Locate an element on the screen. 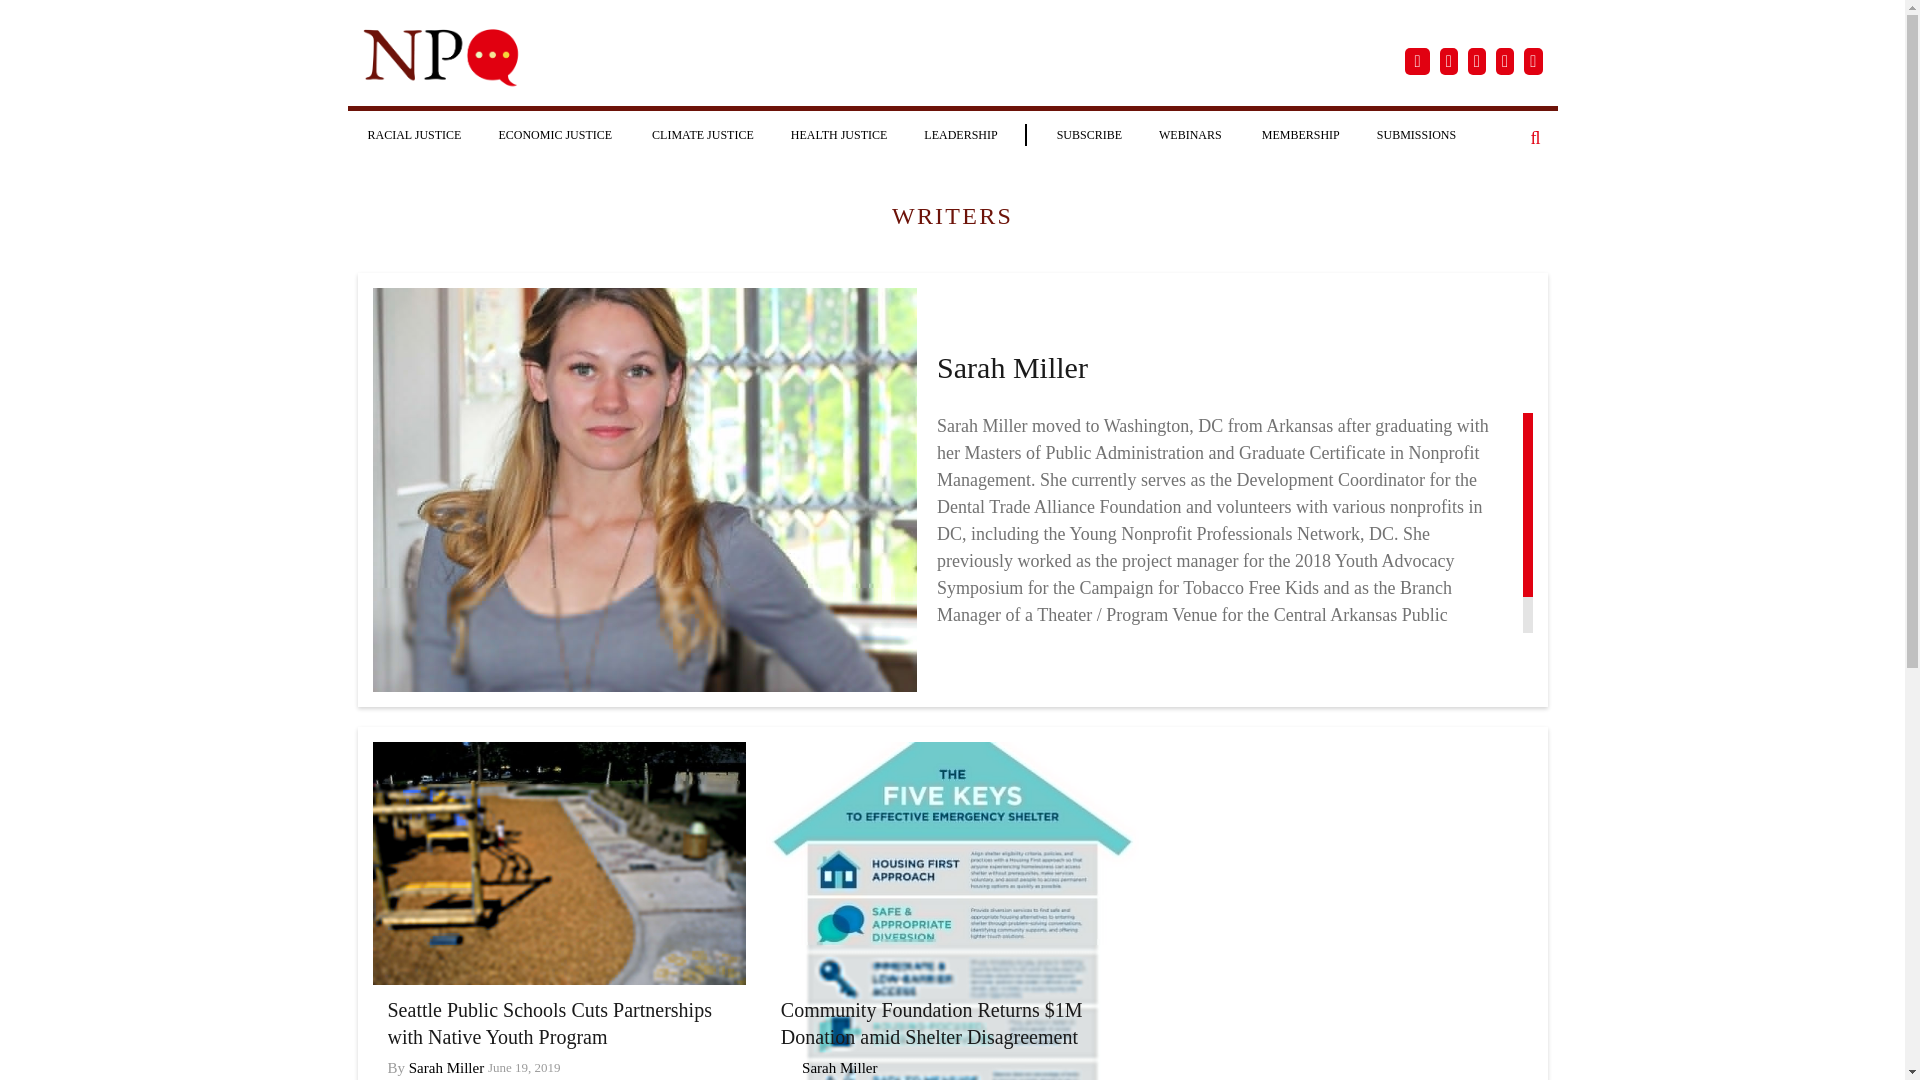 The height and width of the screenshot is (1080, 1920). Leadership is located at coordinates (960, 134).